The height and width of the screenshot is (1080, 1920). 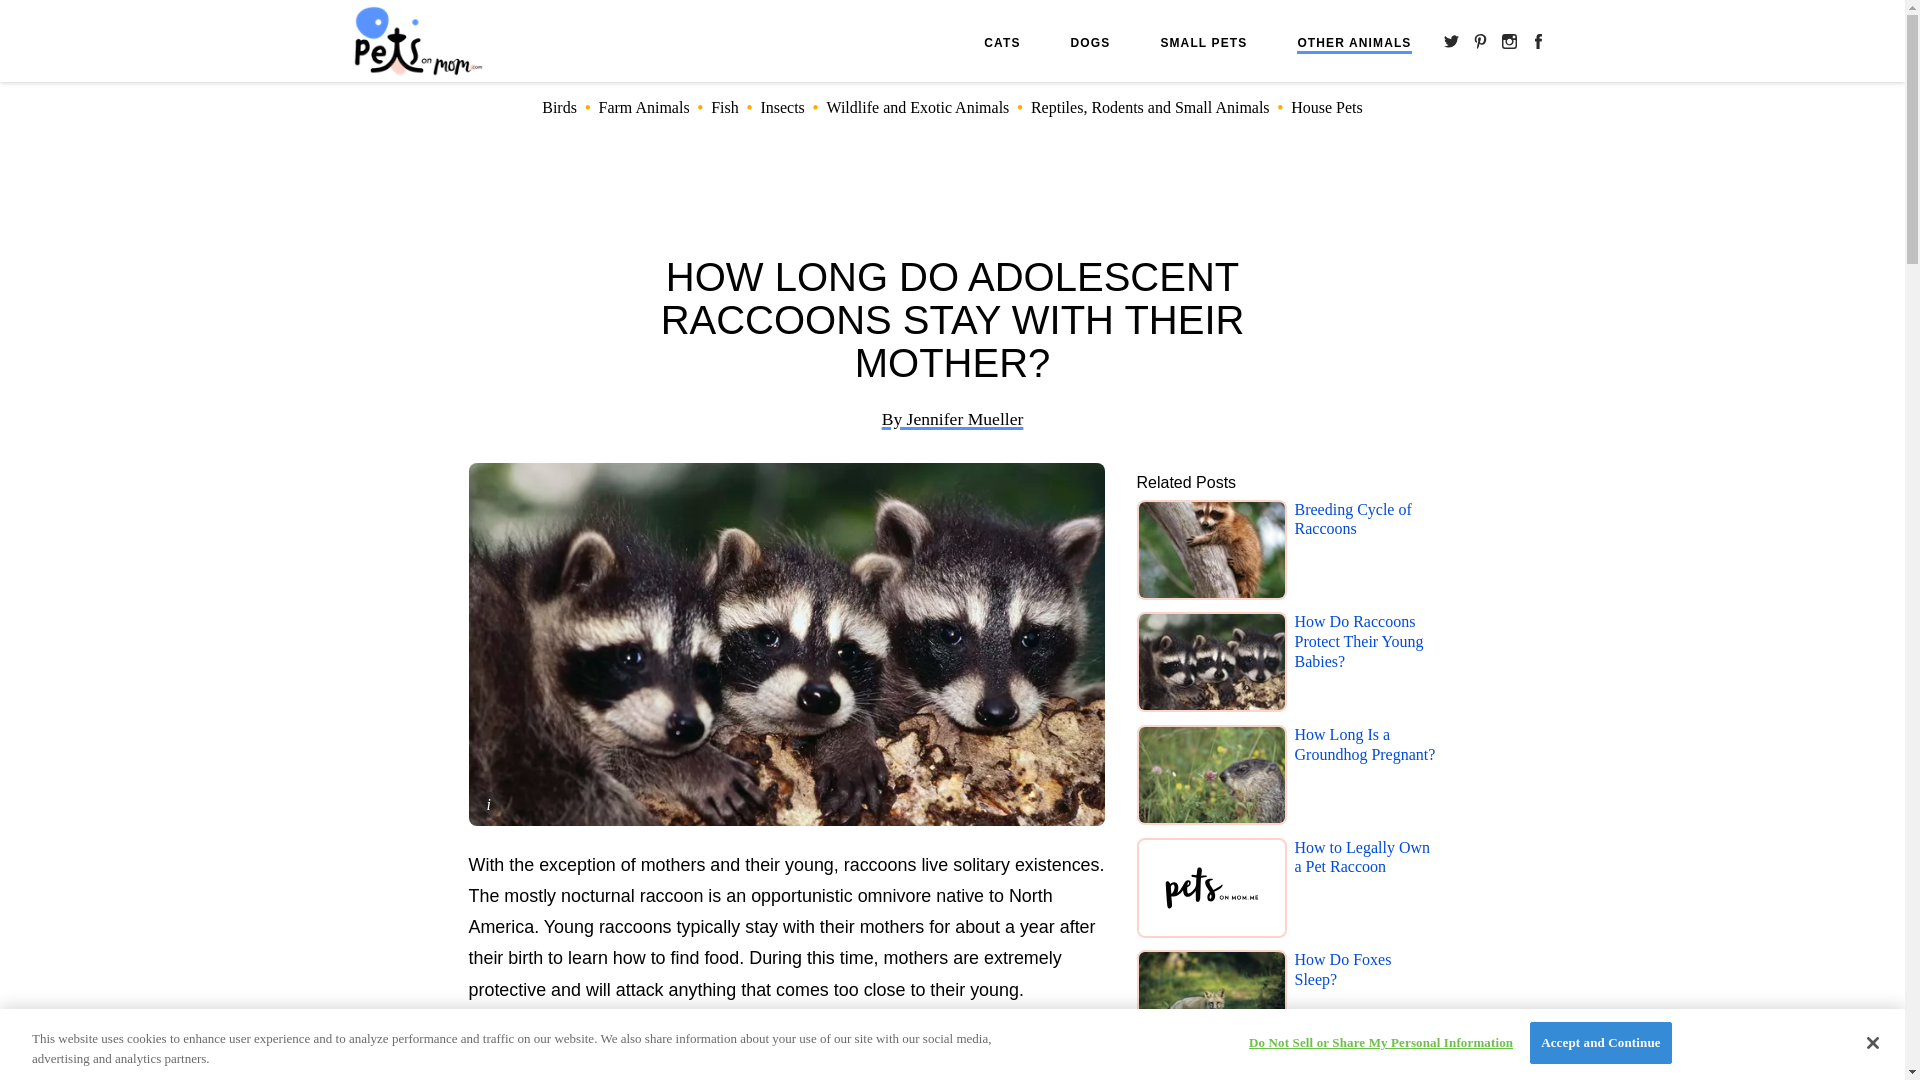 I want to click on SMALL PETS, so click(x=1202, y=42).